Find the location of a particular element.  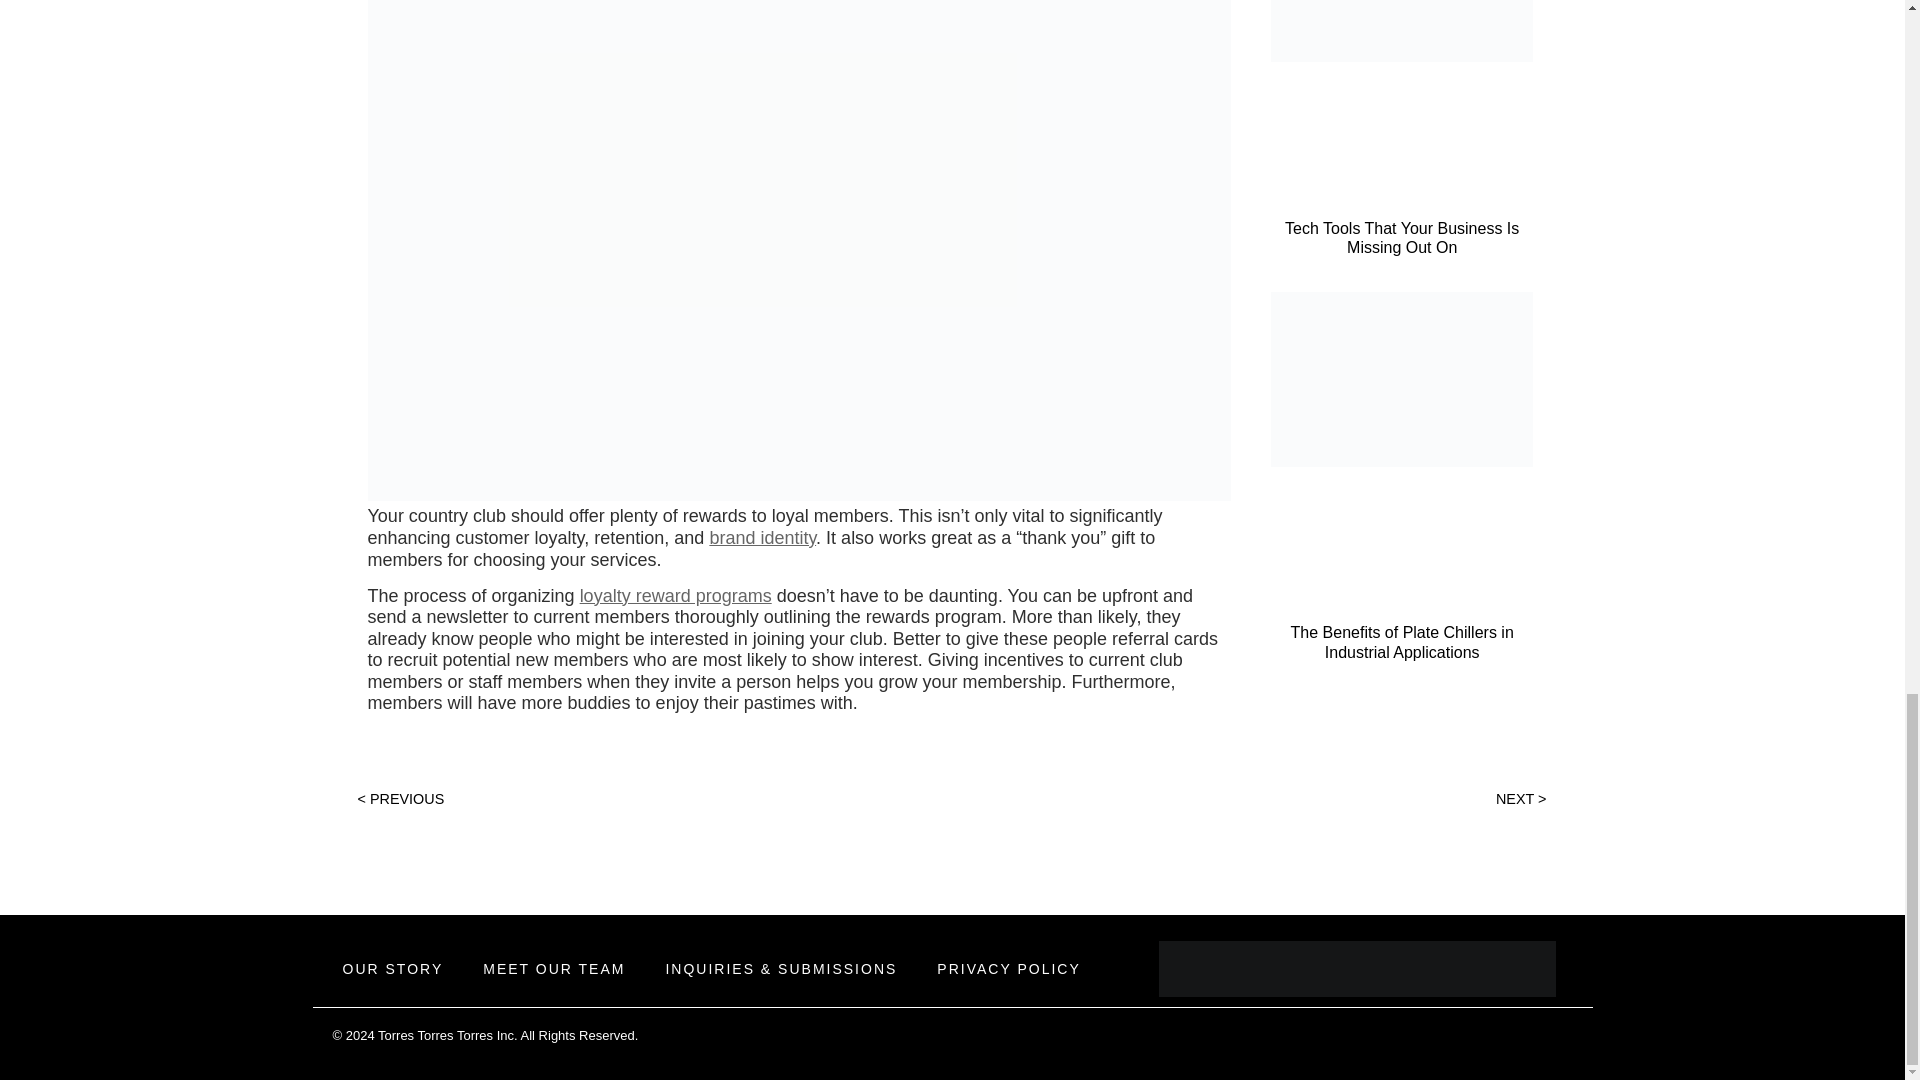

The Benefits of Plate Chillers in Industrial Applications is located at coordinates (1402, 642).